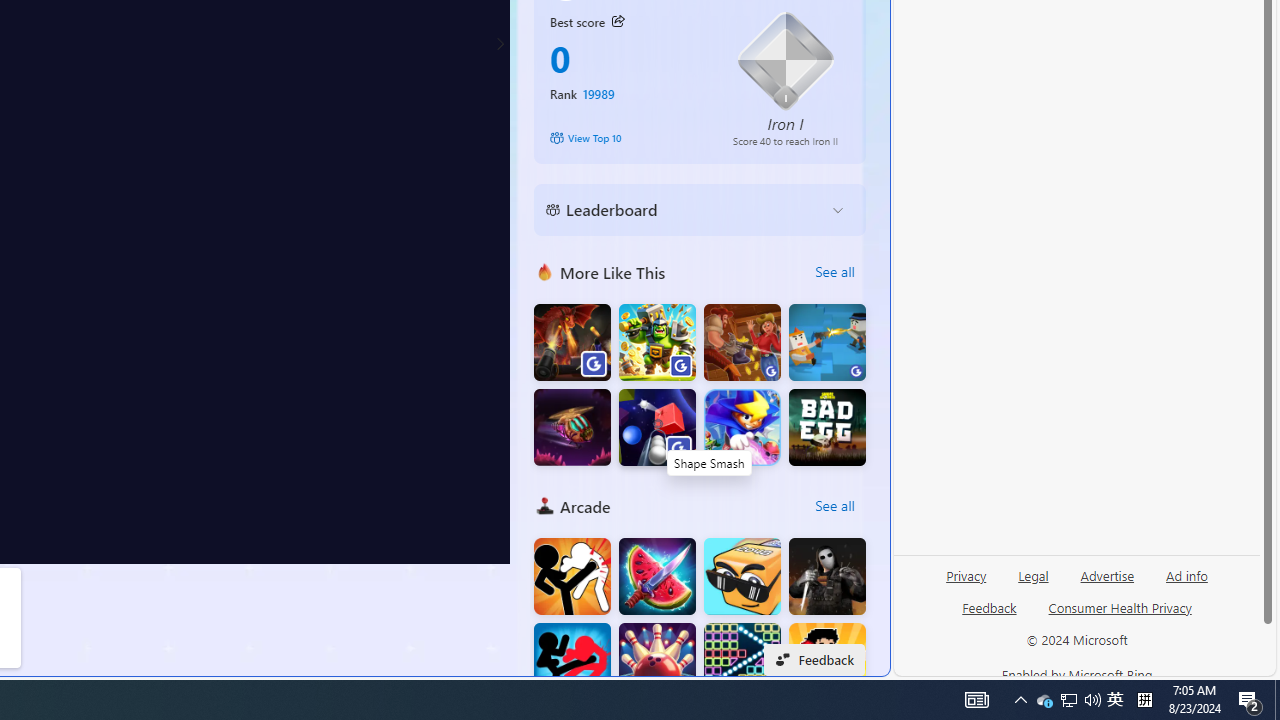  Describe the element at coordinates (834, 506) in the screenshot. I see `See all` at that location.